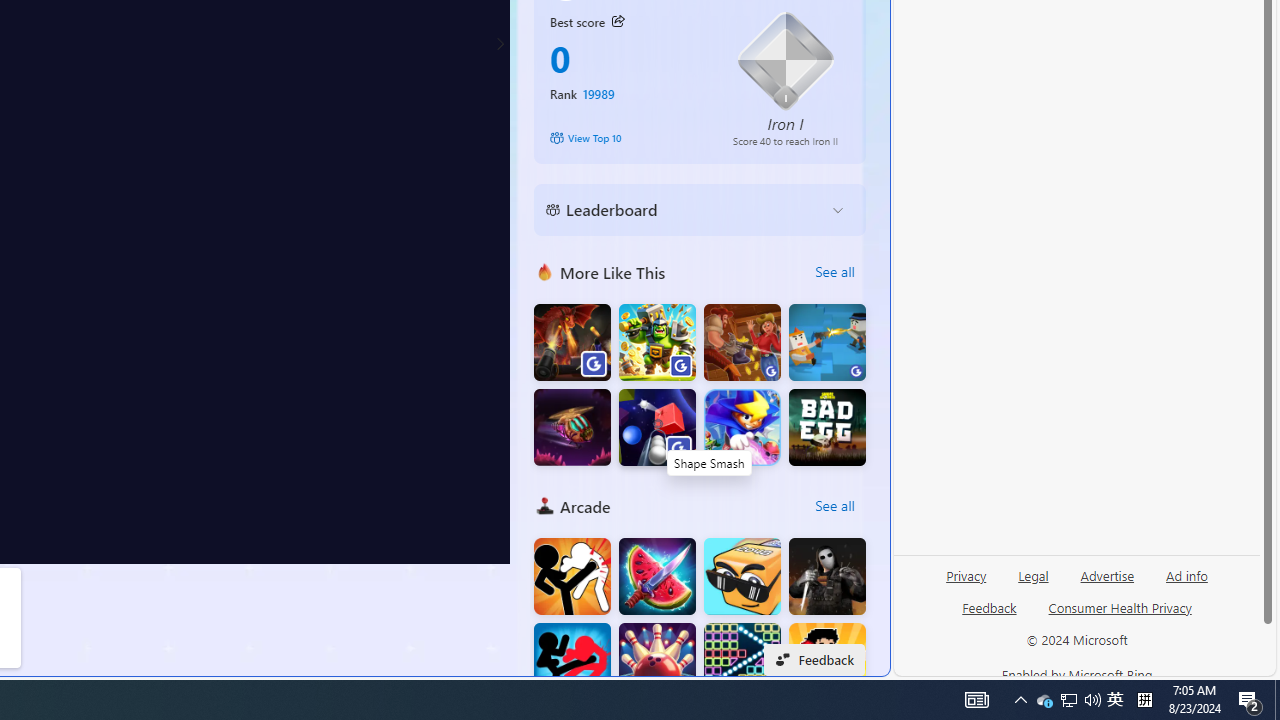  Describe the element at coordinates (834, 506) in the screenshot. I see `See all` at that location.